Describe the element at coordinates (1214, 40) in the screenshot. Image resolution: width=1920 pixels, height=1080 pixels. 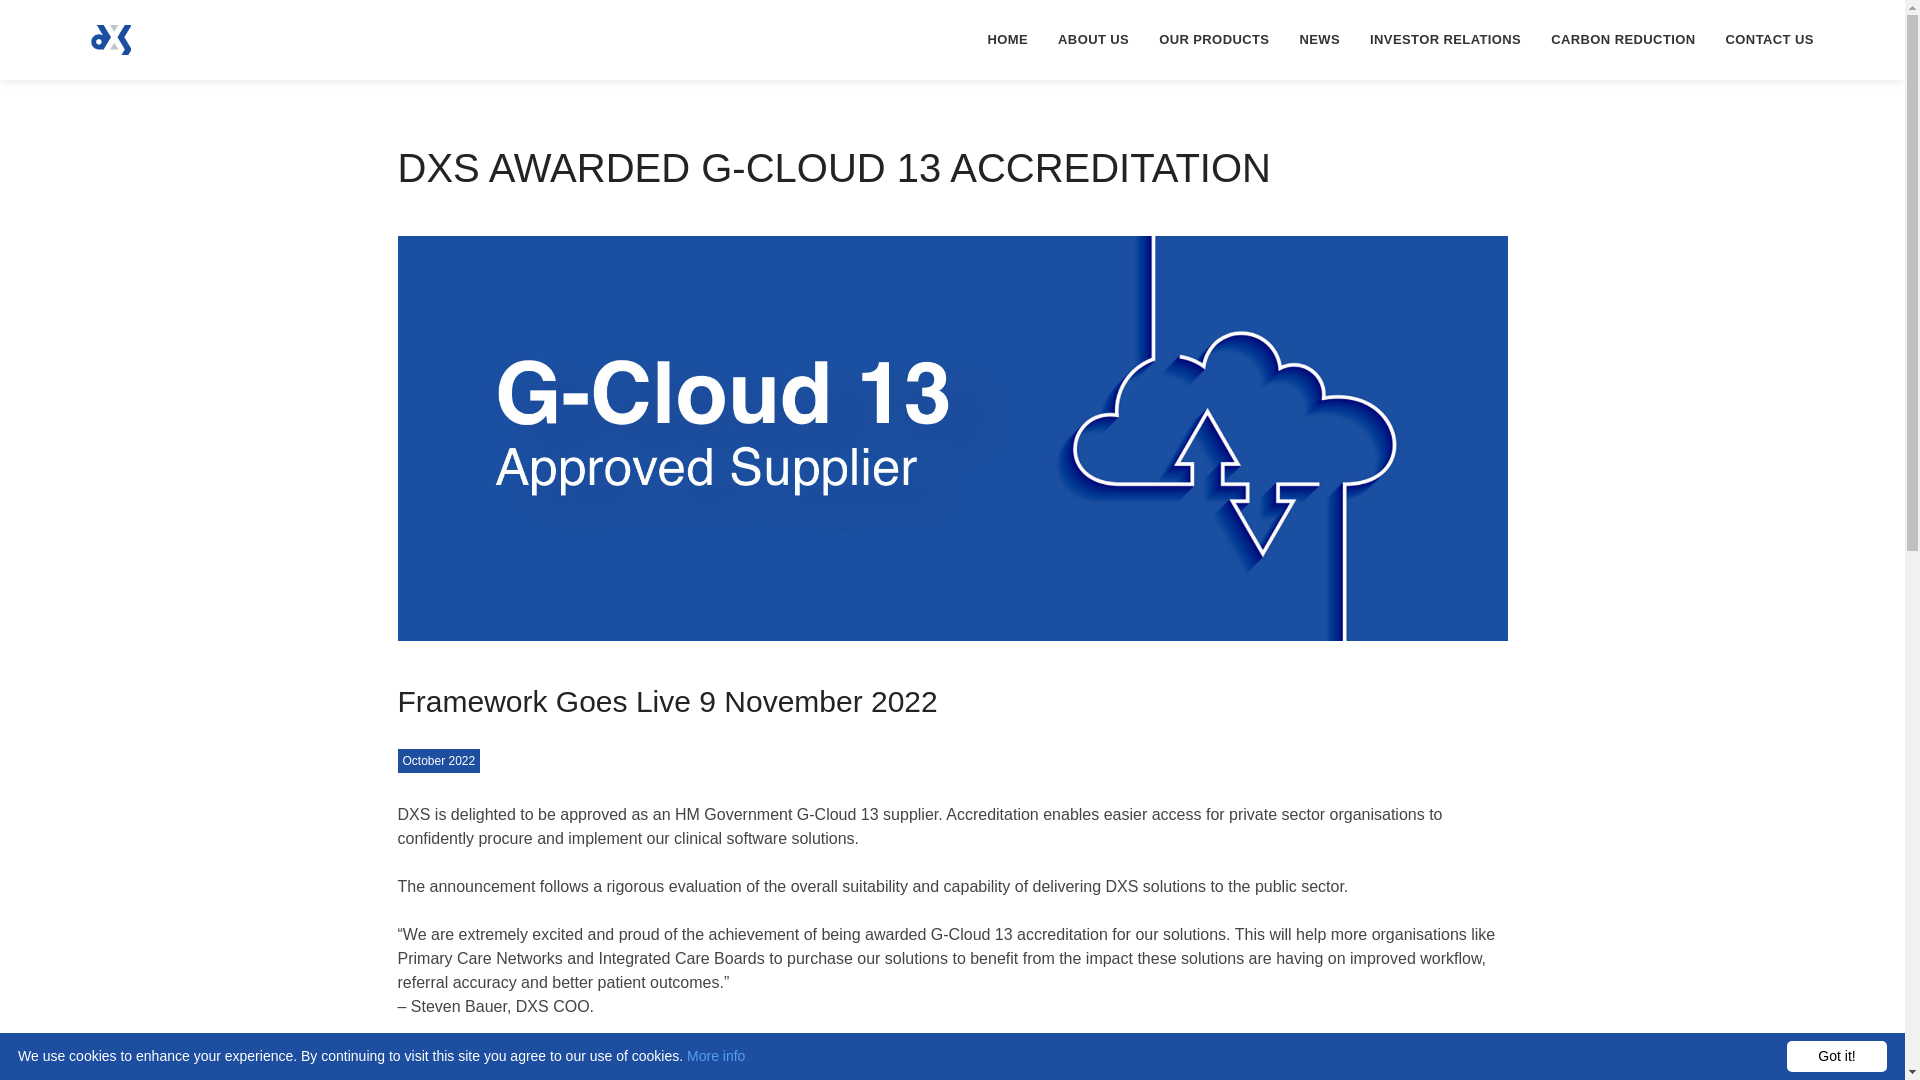
I see `OUR PRODUCTS` at that location.